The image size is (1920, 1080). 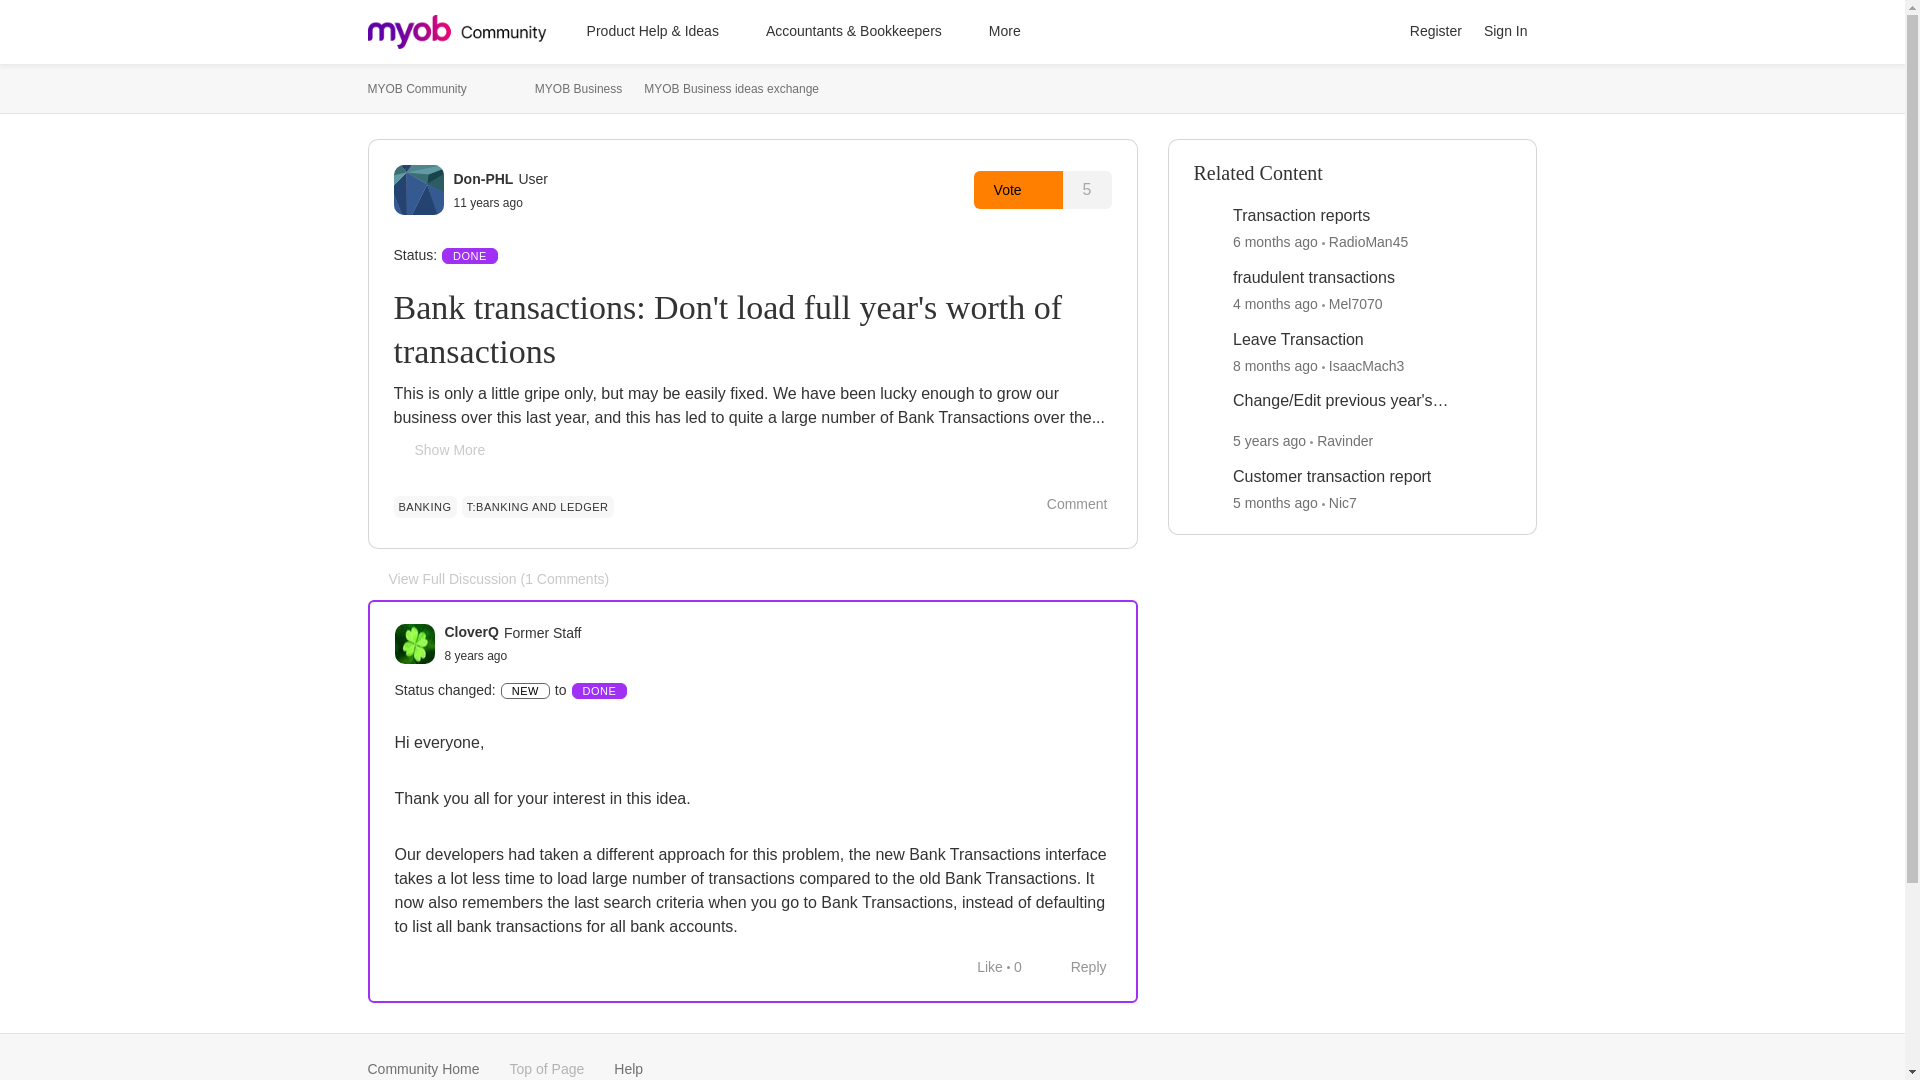 What do you see at coordinates (1014, 32) in the screenshot?
I see `More` at bounding box center [1014, 32].